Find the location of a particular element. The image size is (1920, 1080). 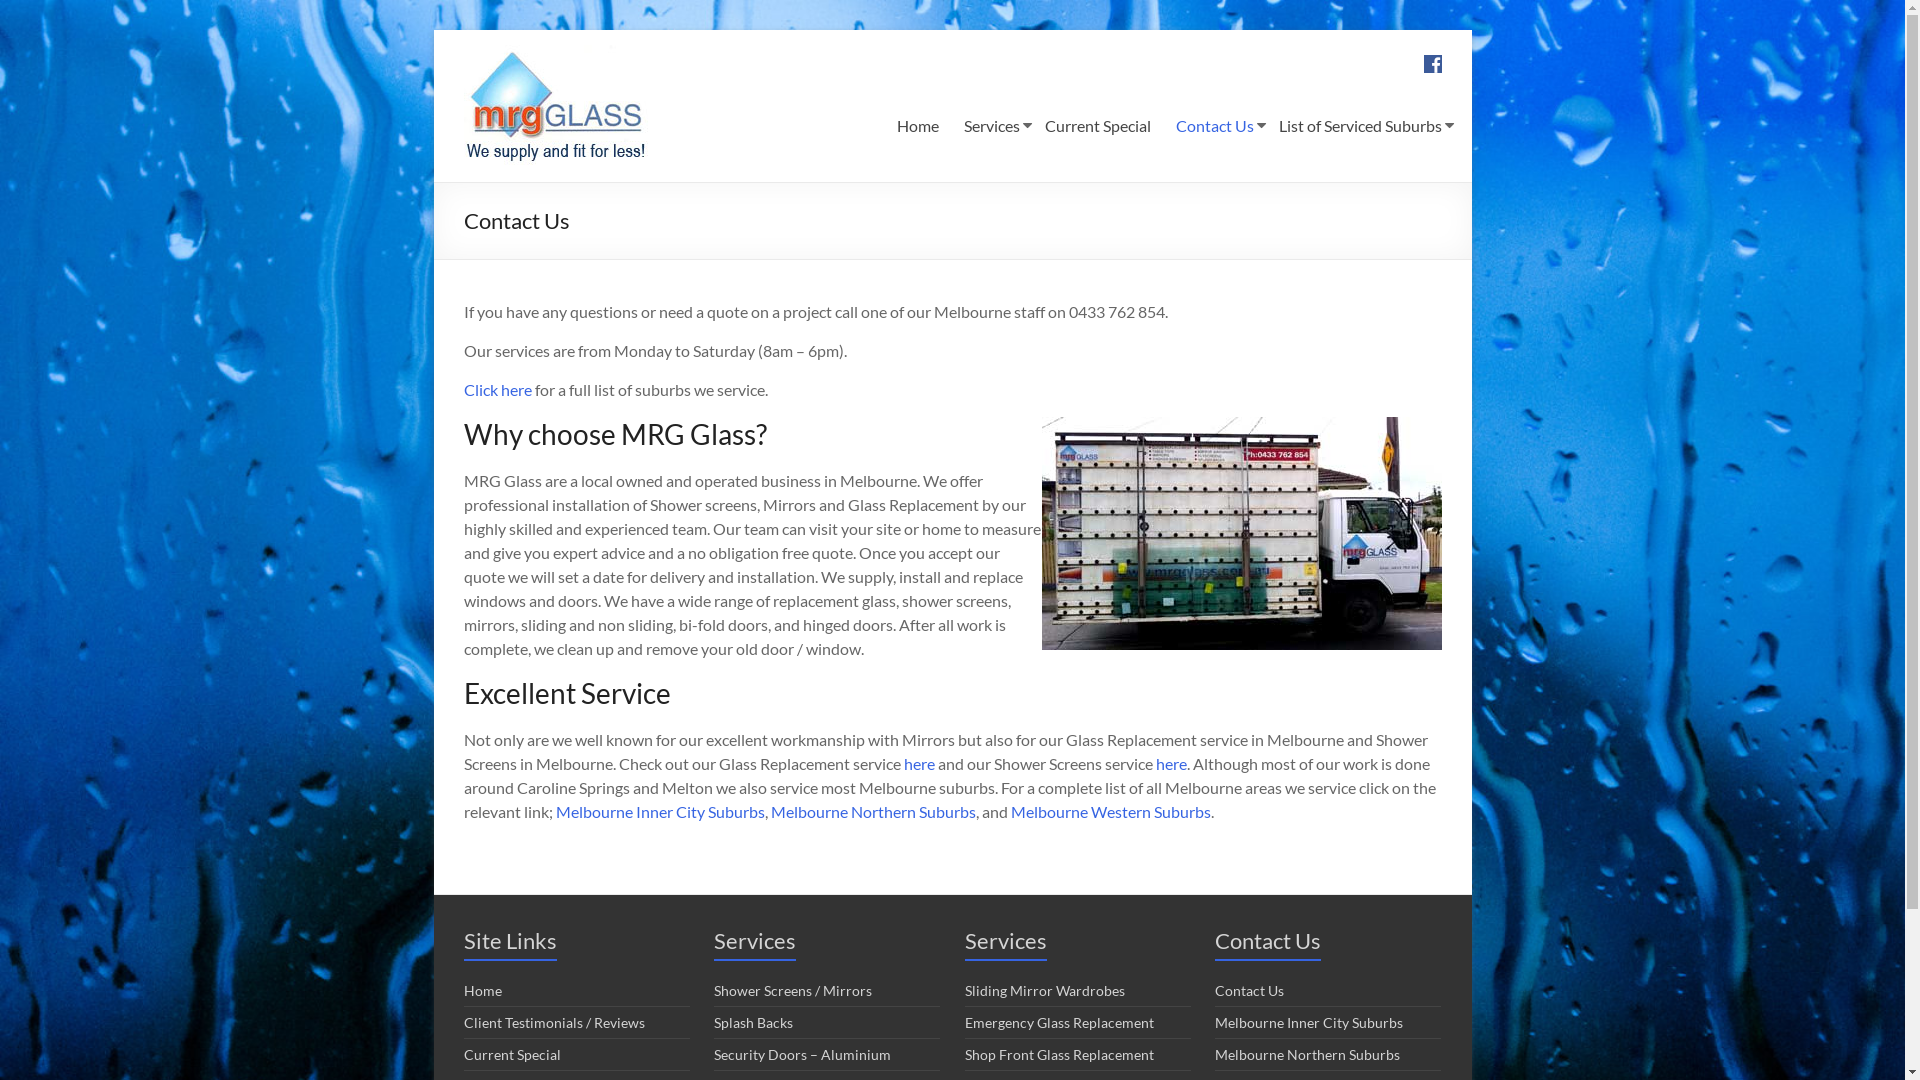

Sliding Mirror Wardrobes is located at coordinates (1044, 990).